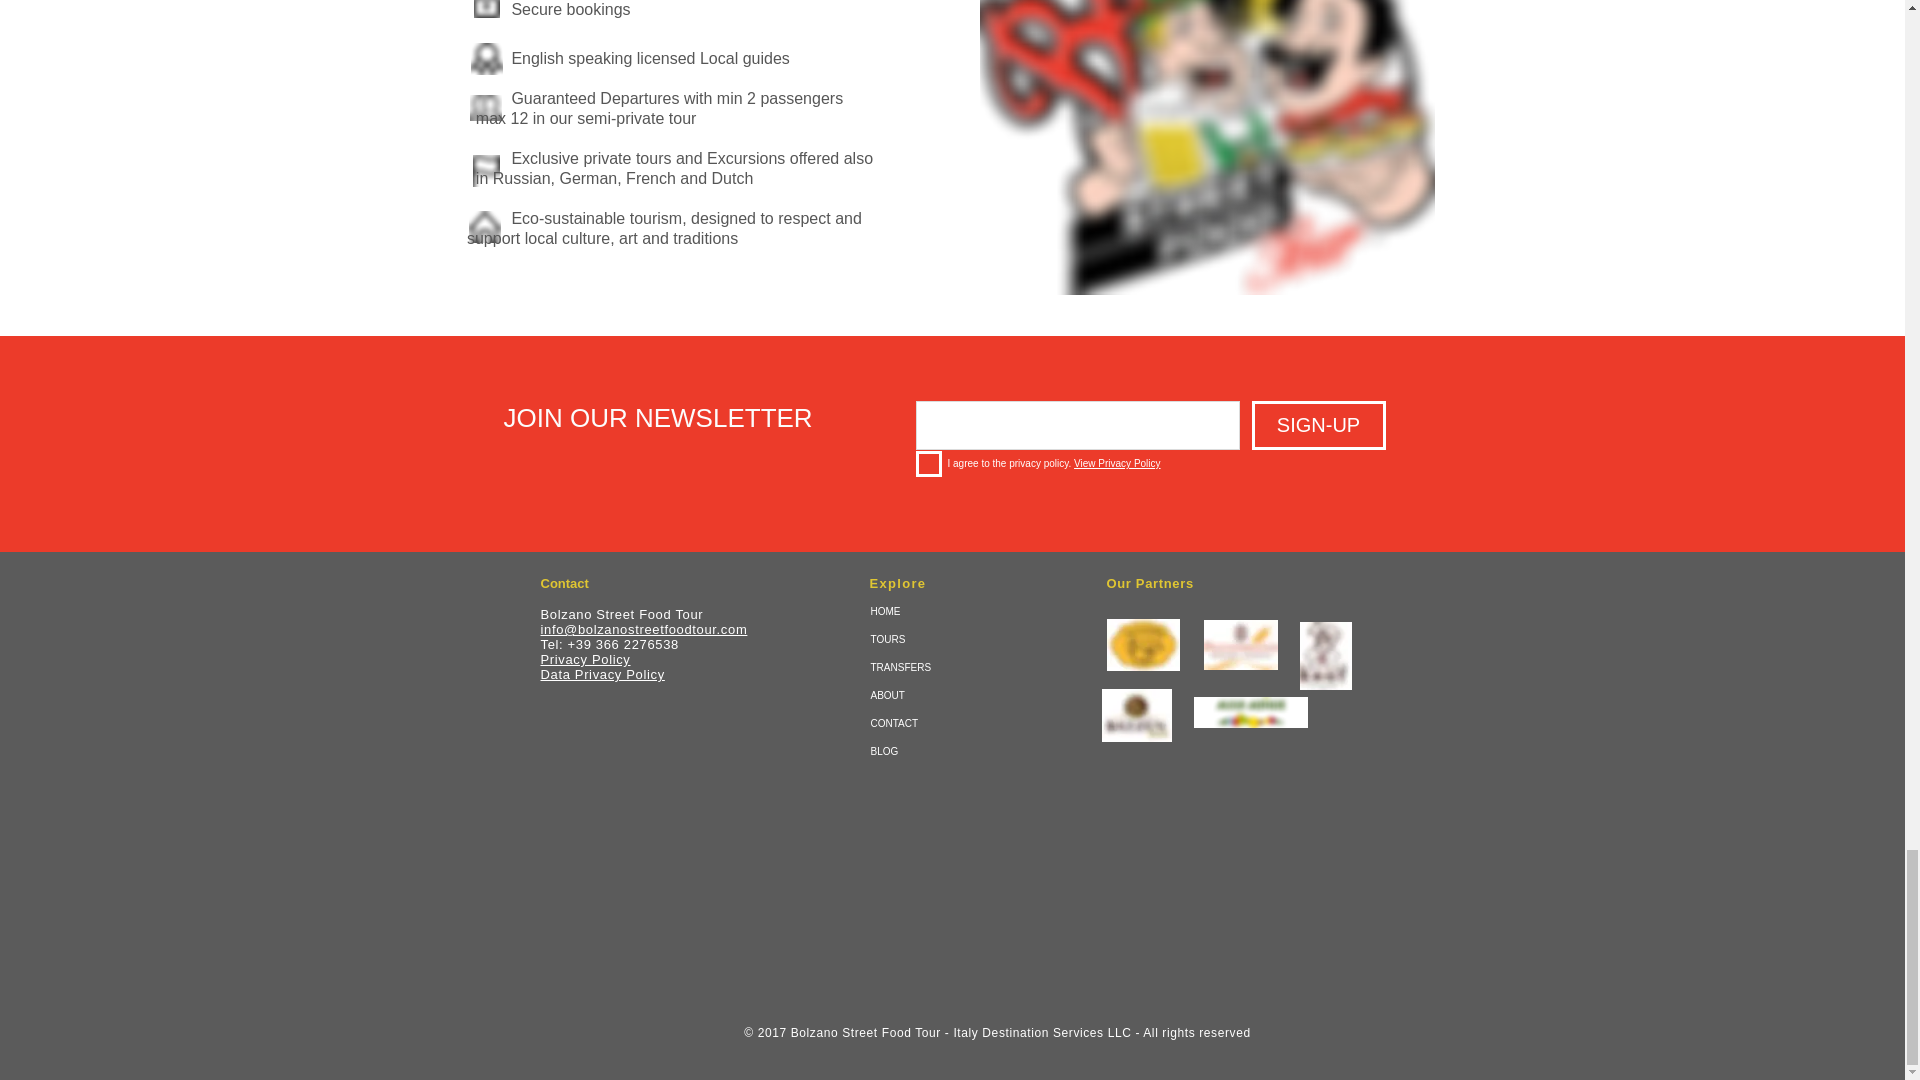 This screenshot has width=1920, height=1080. Describe the element at coordinates (602, 674) in the screenshot. I see `Data Privacy Policy` at that location.